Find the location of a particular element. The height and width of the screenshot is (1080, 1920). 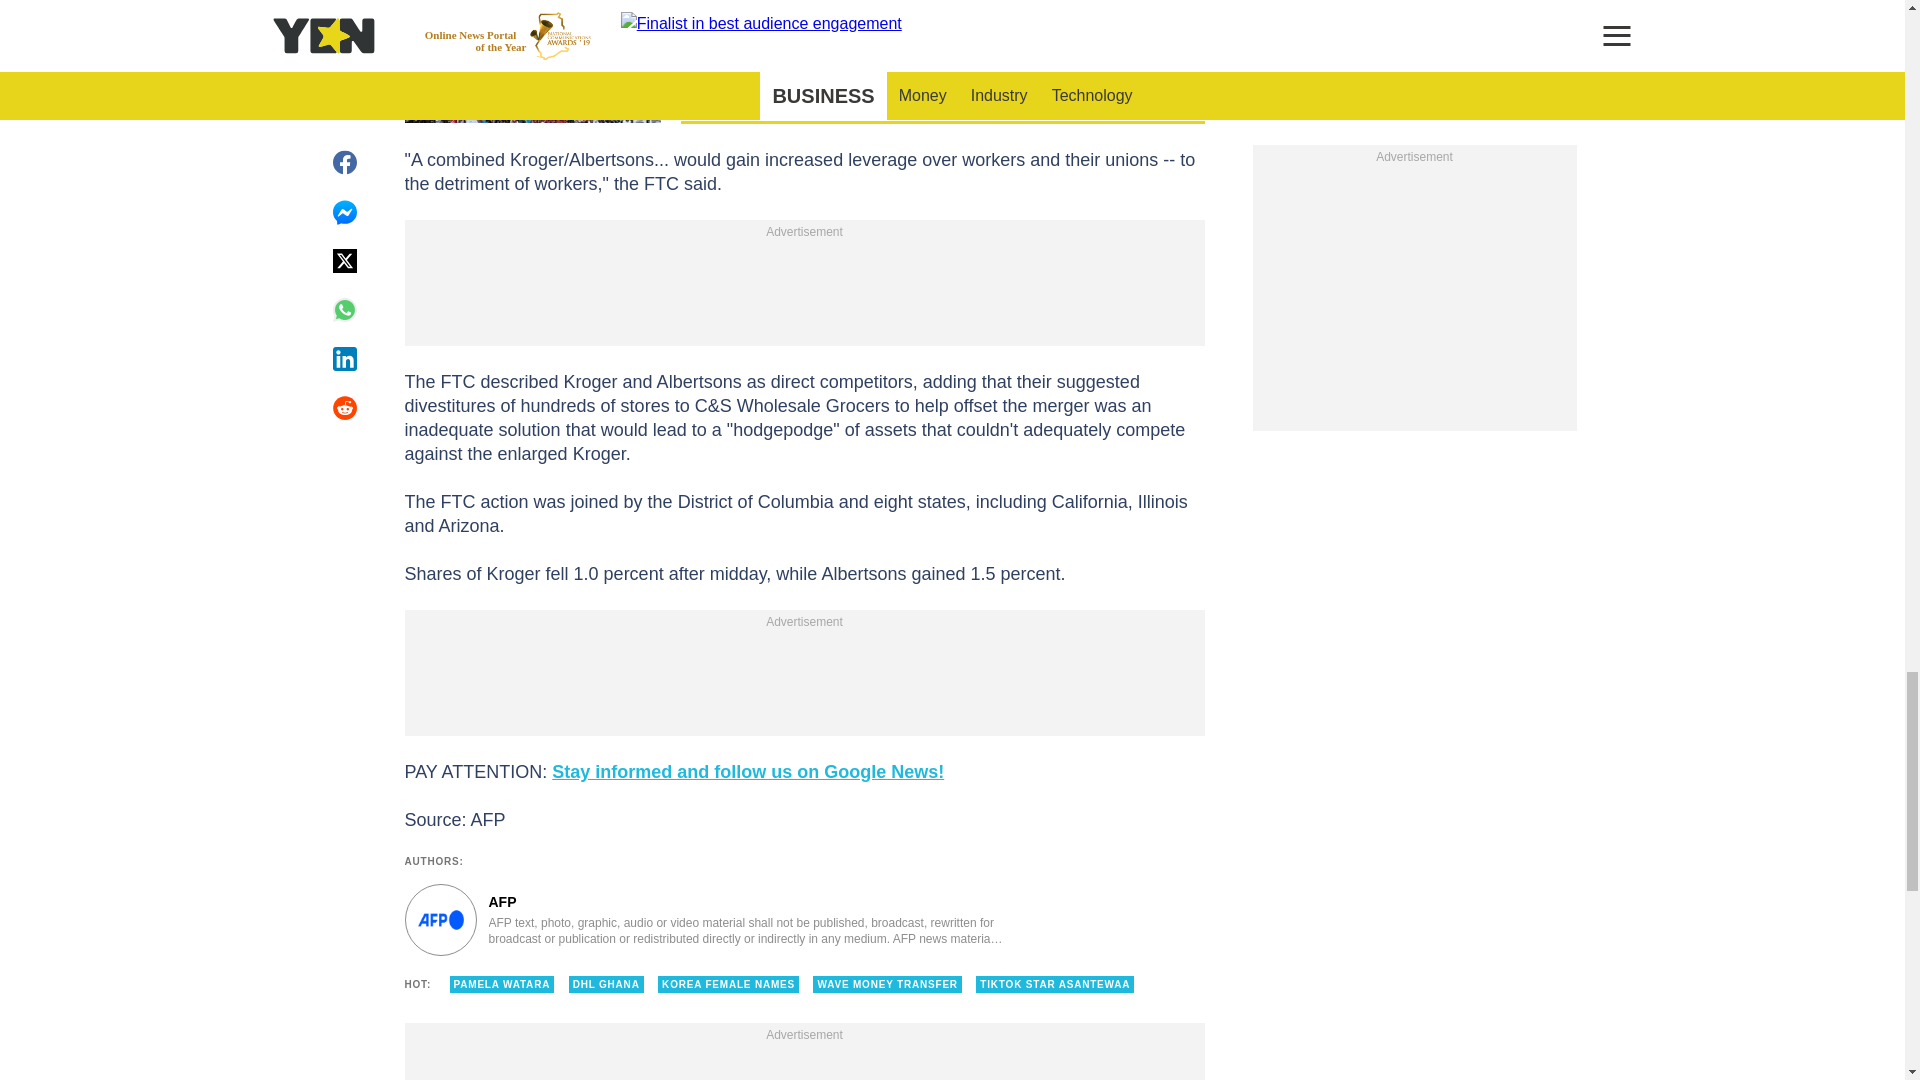

Author page is located at coordinates (704, 920).